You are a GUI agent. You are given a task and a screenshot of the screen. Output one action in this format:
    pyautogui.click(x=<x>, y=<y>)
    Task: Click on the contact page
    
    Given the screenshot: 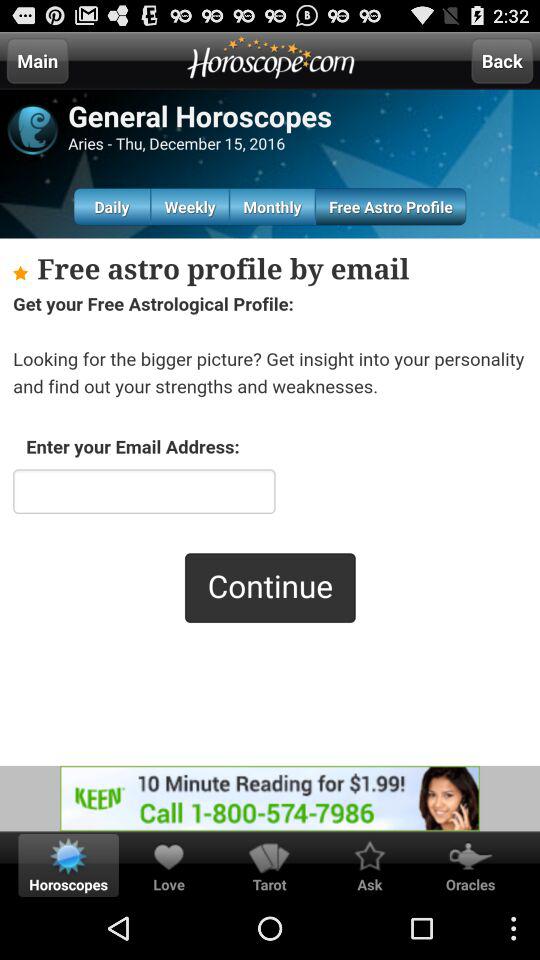 What is the action you would take?
    pyautogui.click(x=270, y=502)
    